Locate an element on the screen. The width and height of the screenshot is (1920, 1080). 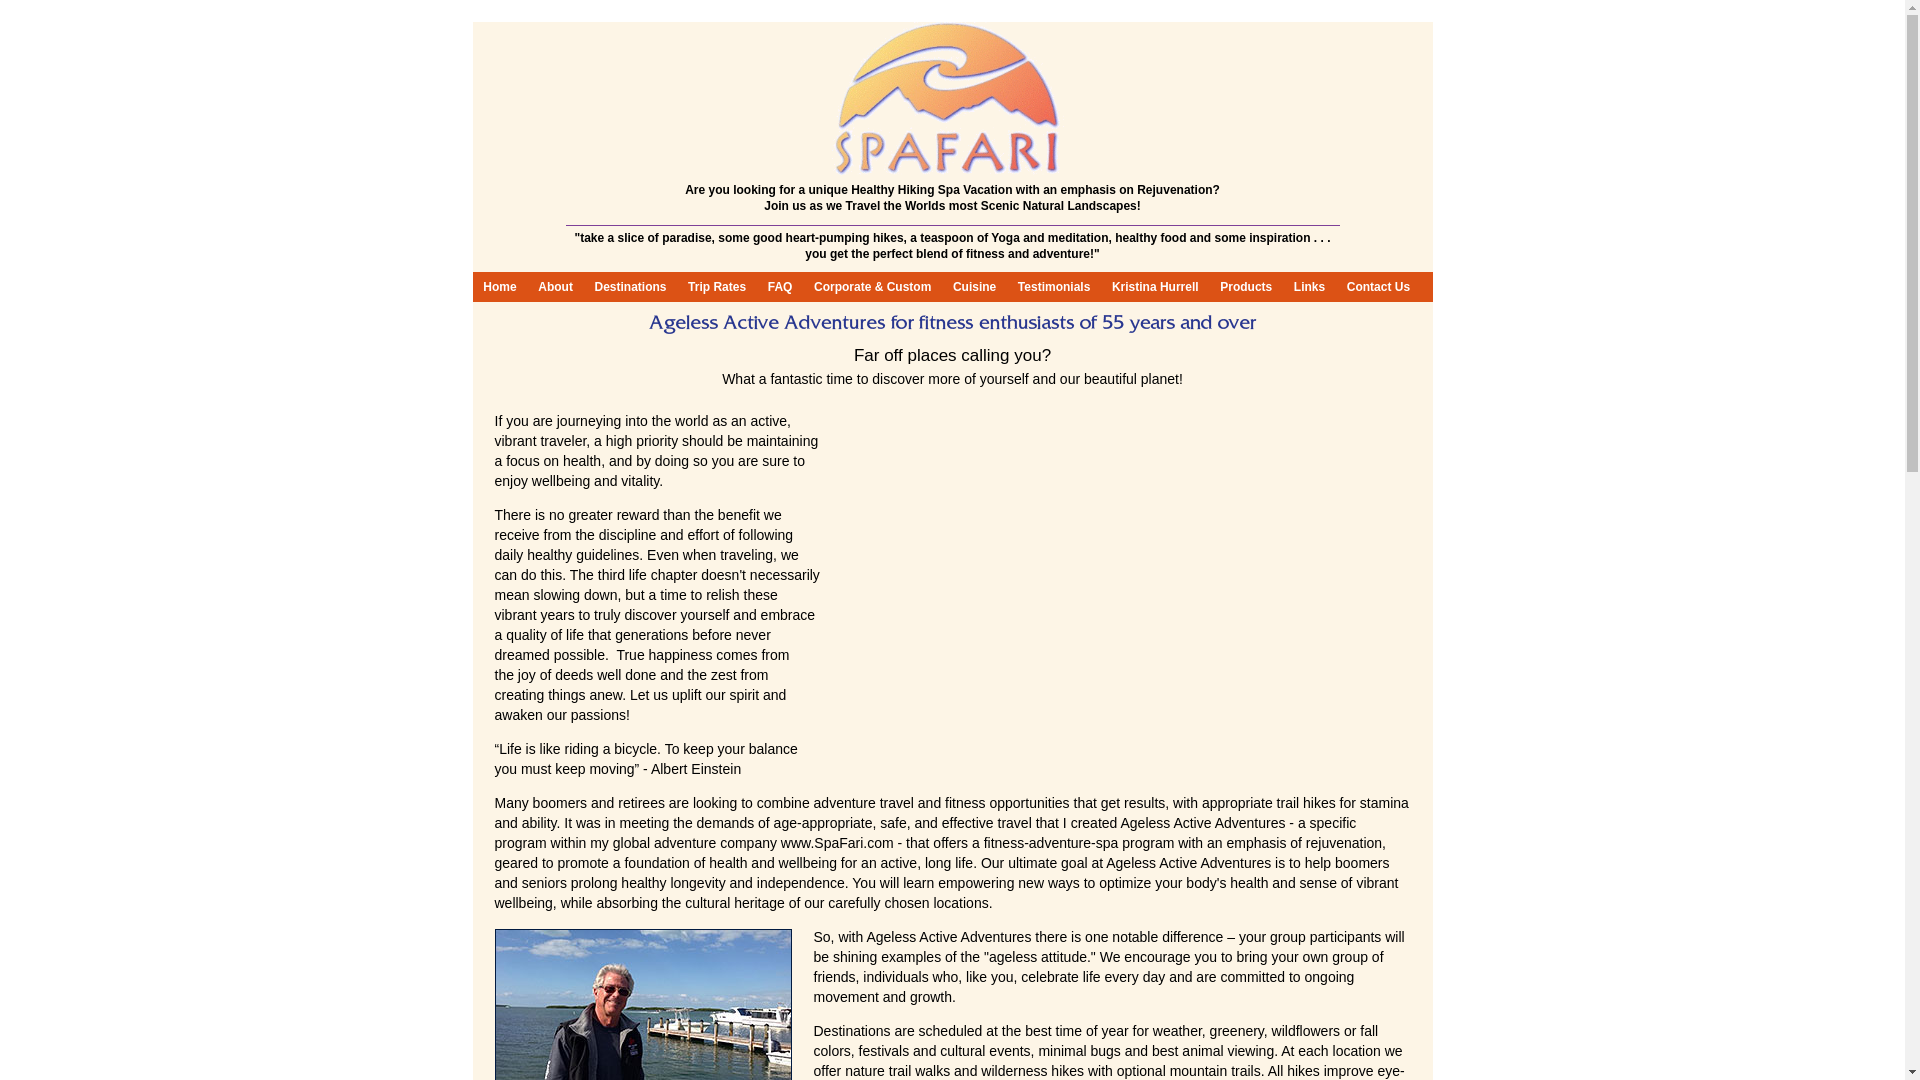
Kristina Hurrell is located at coordinates (1154, 287).